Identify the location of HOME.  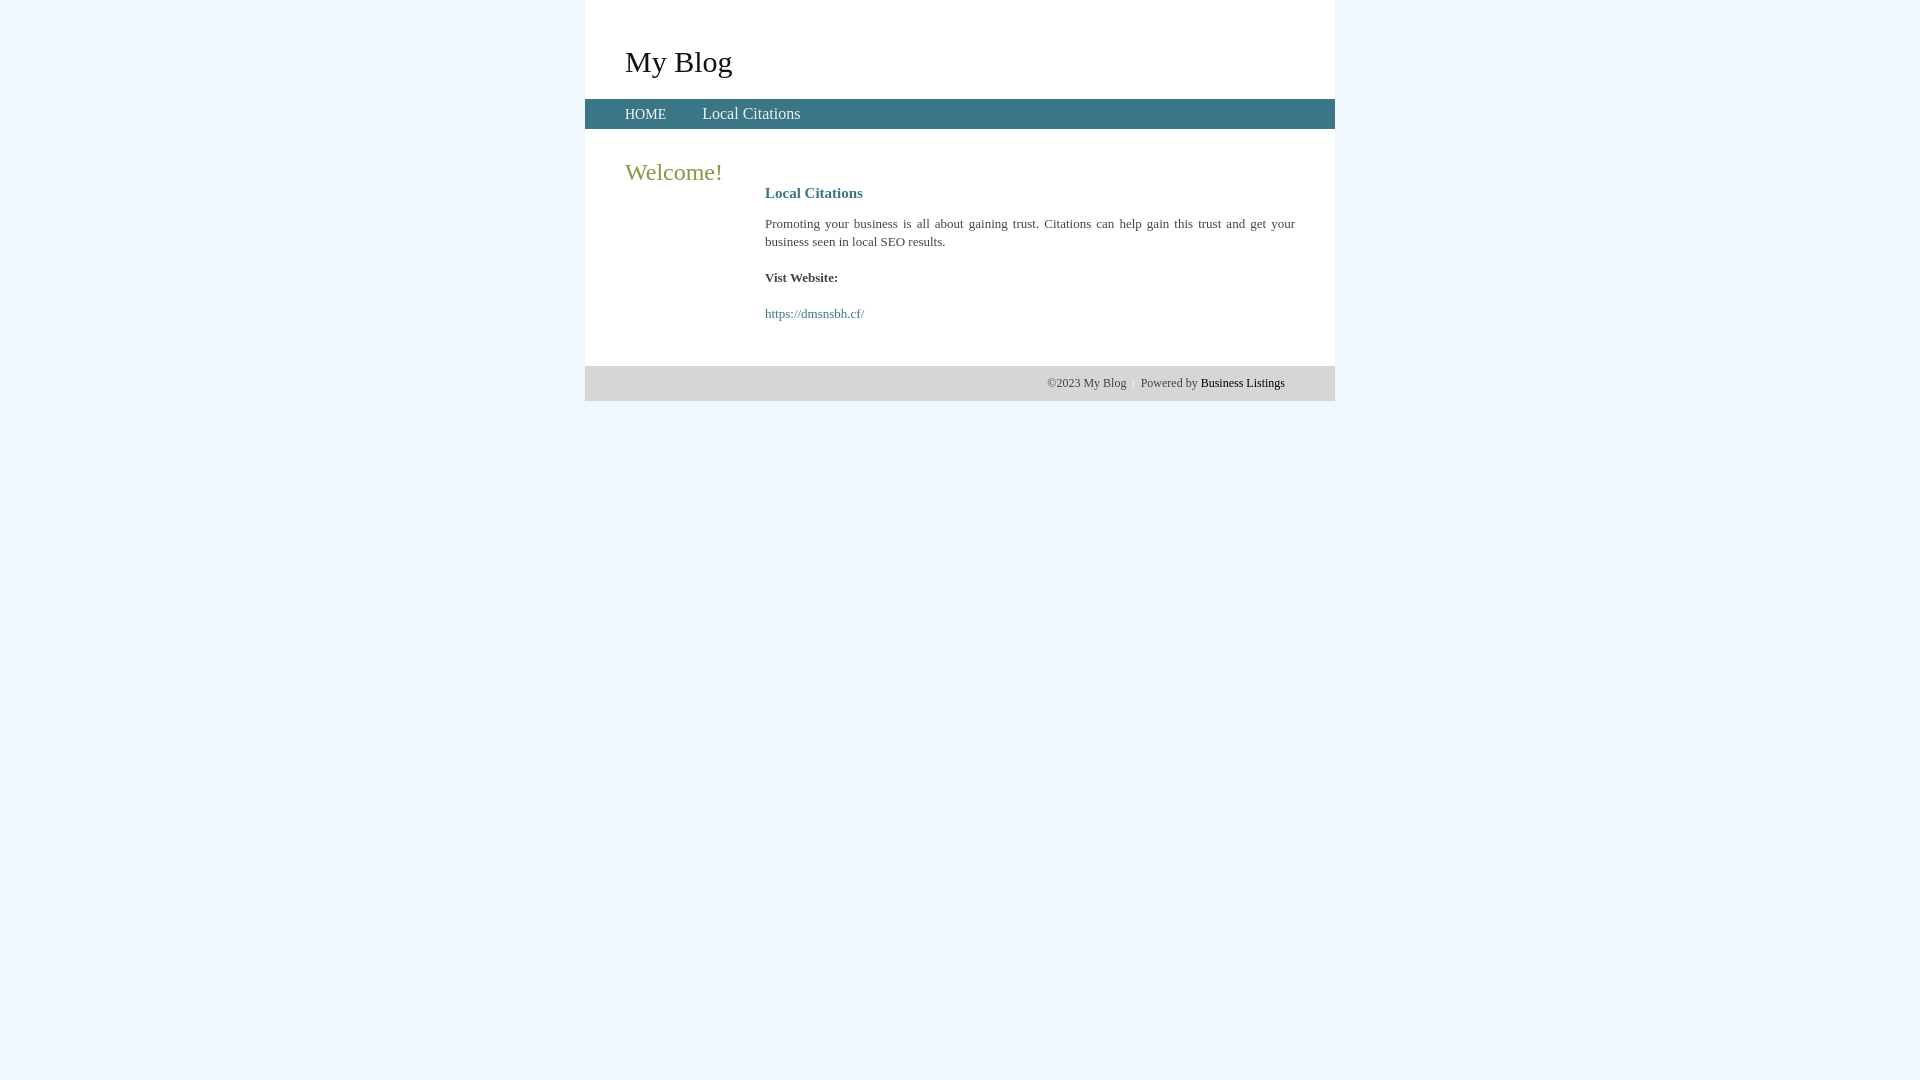
(646, 114).